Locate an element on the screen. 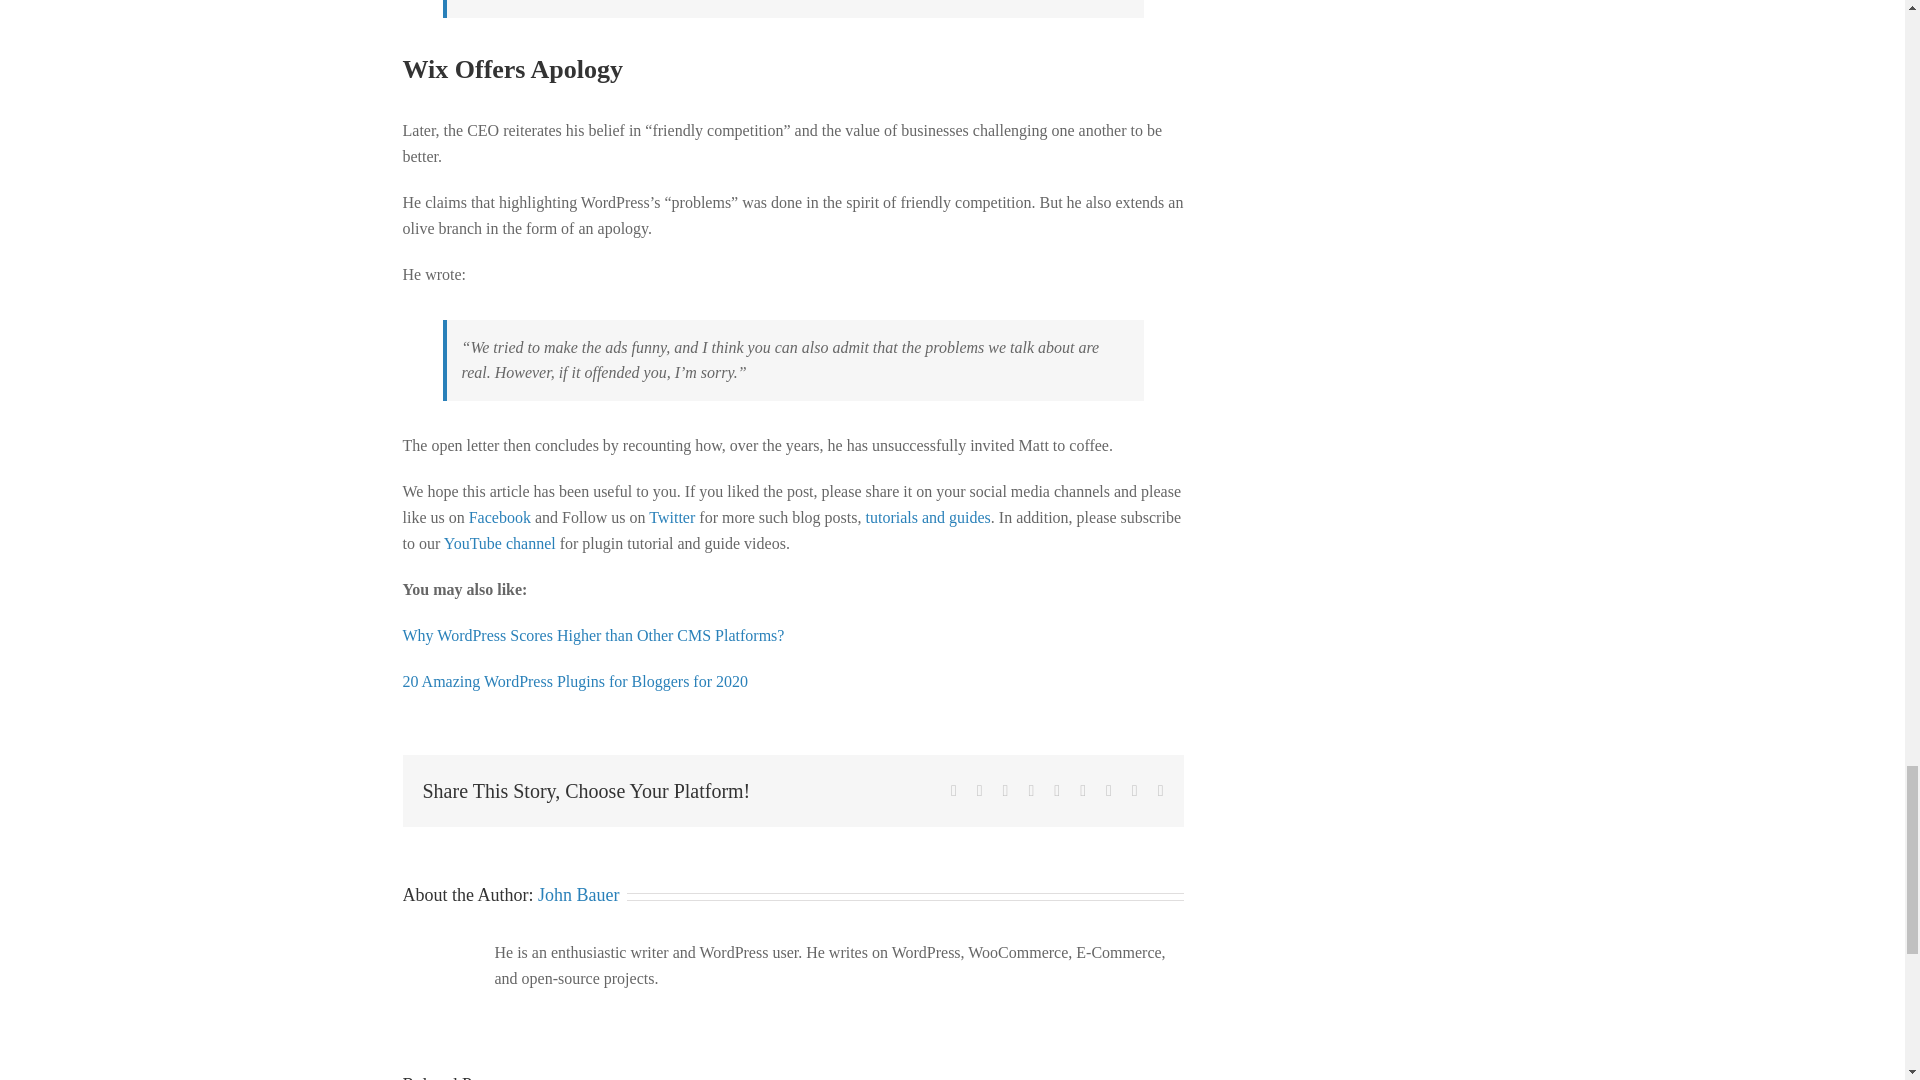  Posts by John Bauer is located at coordinates (578, 894).